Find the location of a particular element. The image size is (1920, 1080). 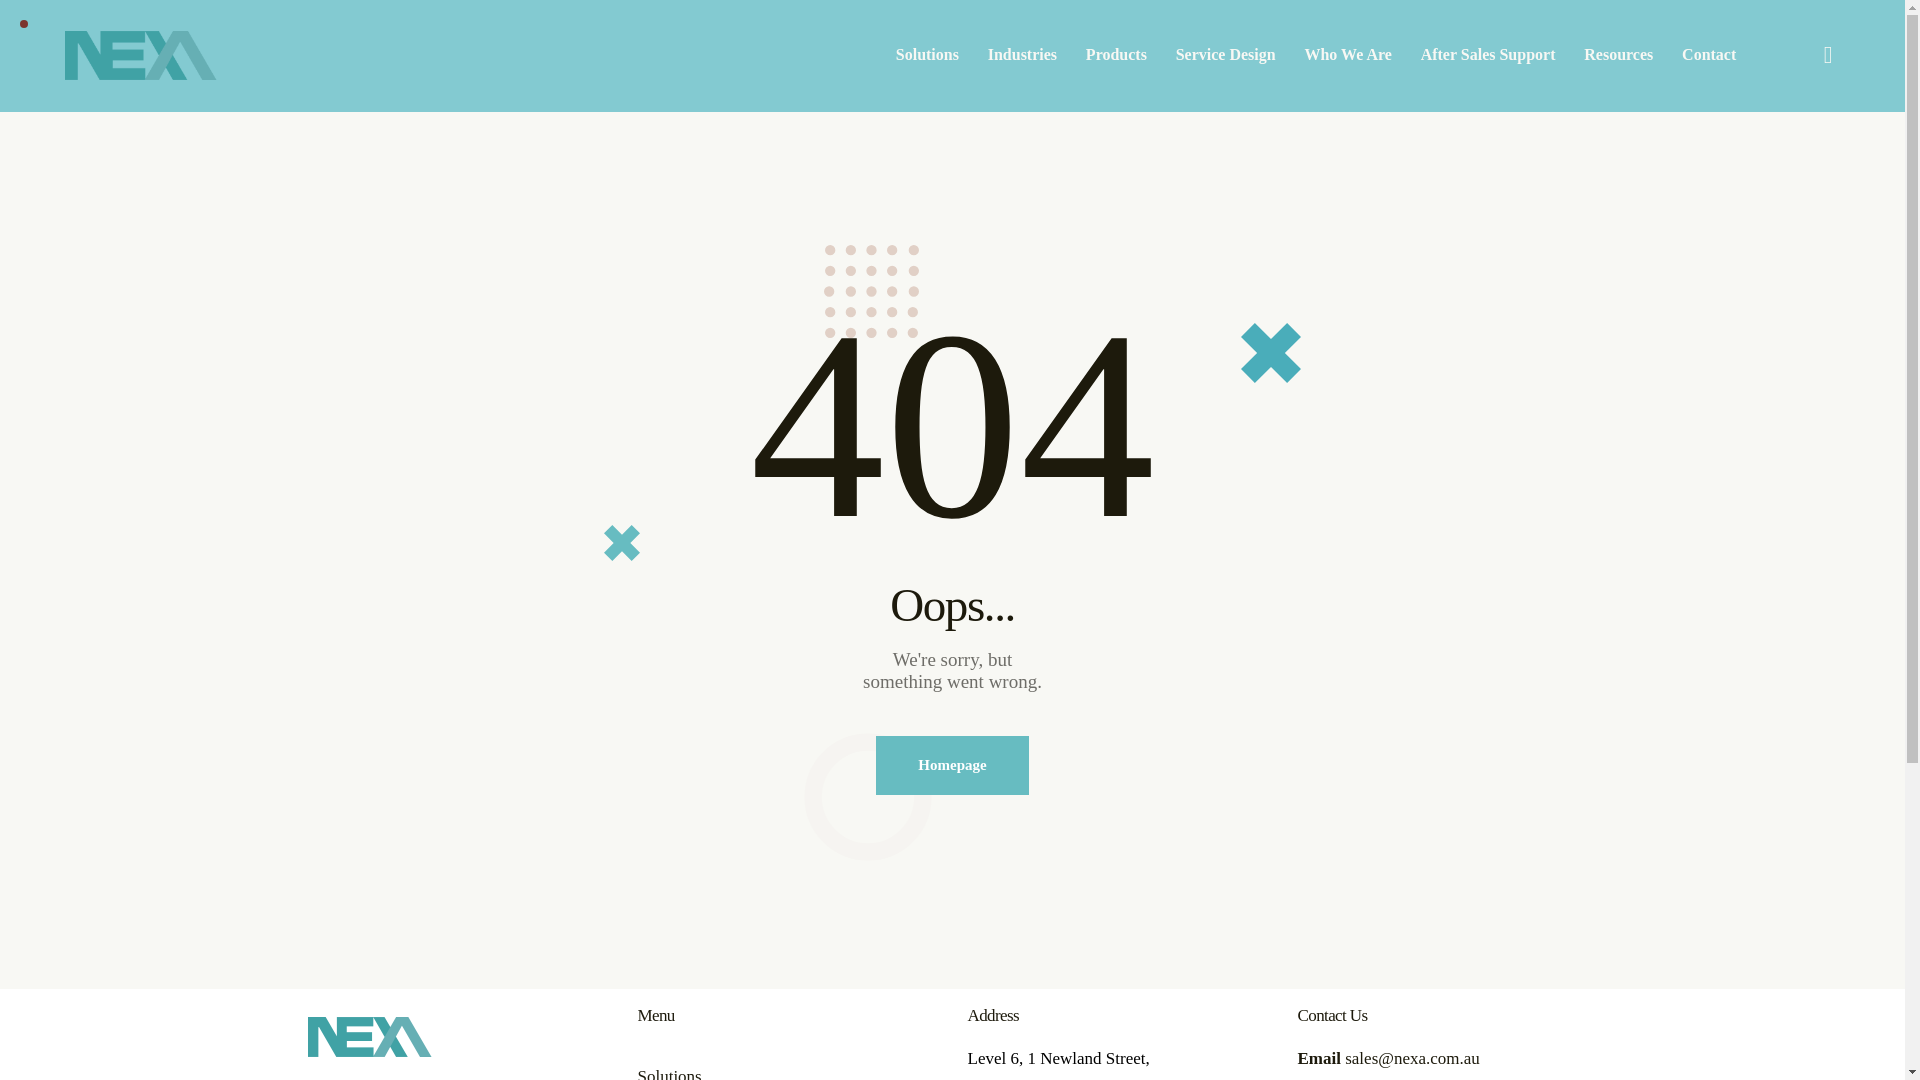

After Sales Support is located at coordinates (1488, 56).